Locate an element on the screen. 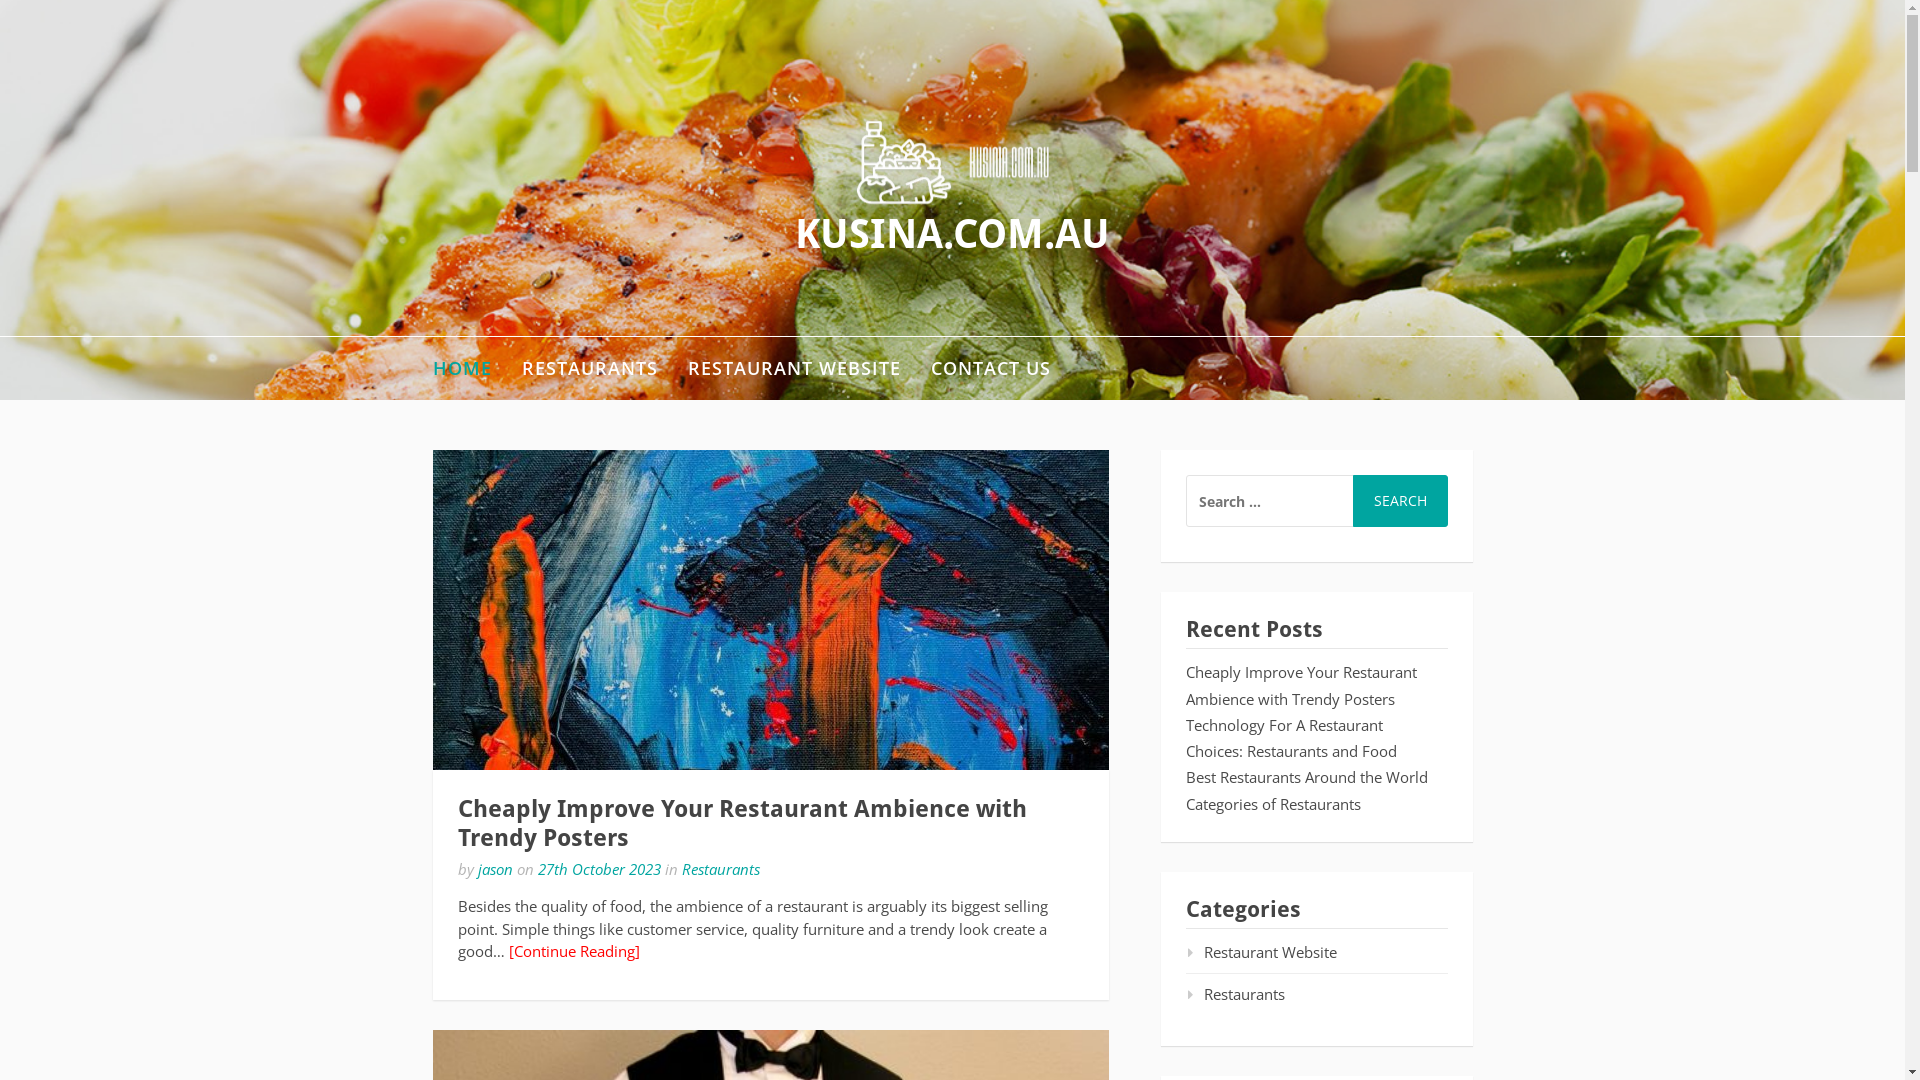 The image size is (1920, 1080). CONTACT US is located at coordinates (990, 368).